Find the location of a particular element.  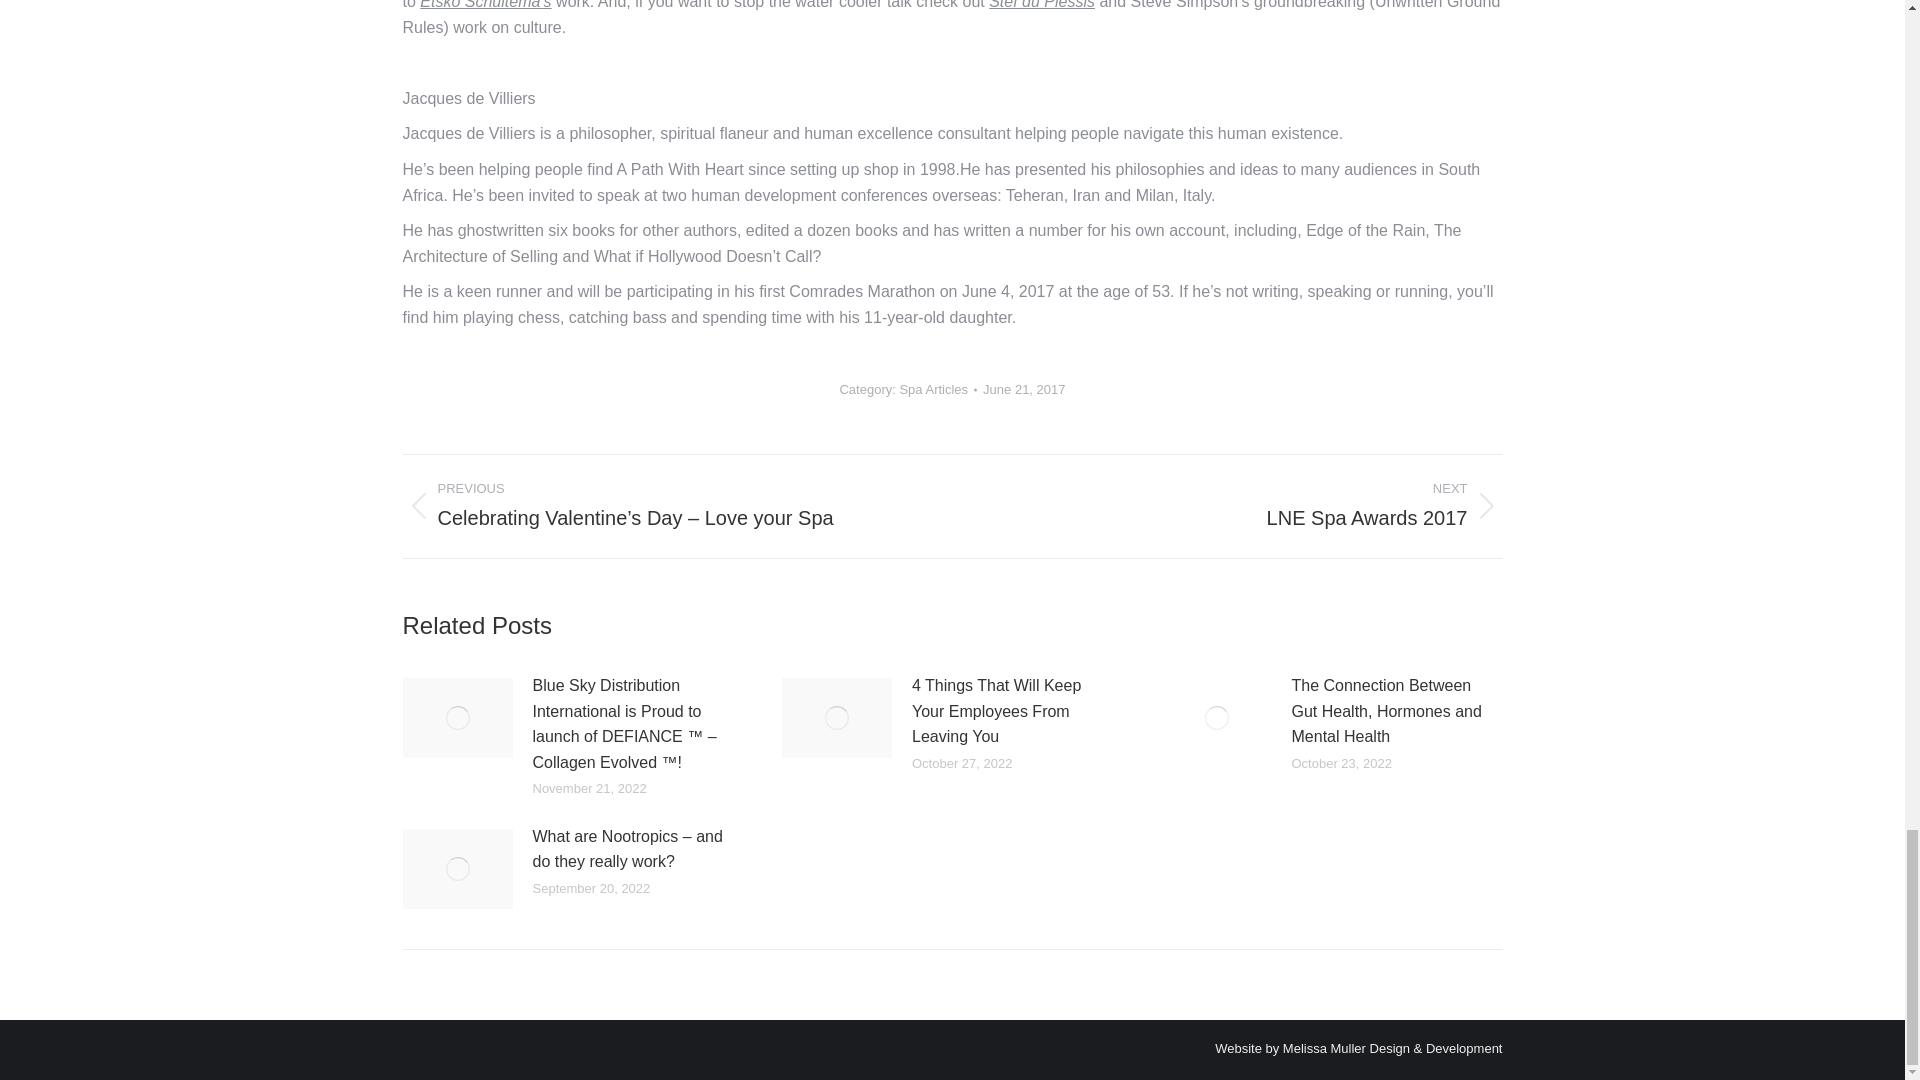

9:22 am is located at coordinates (1024, 390).